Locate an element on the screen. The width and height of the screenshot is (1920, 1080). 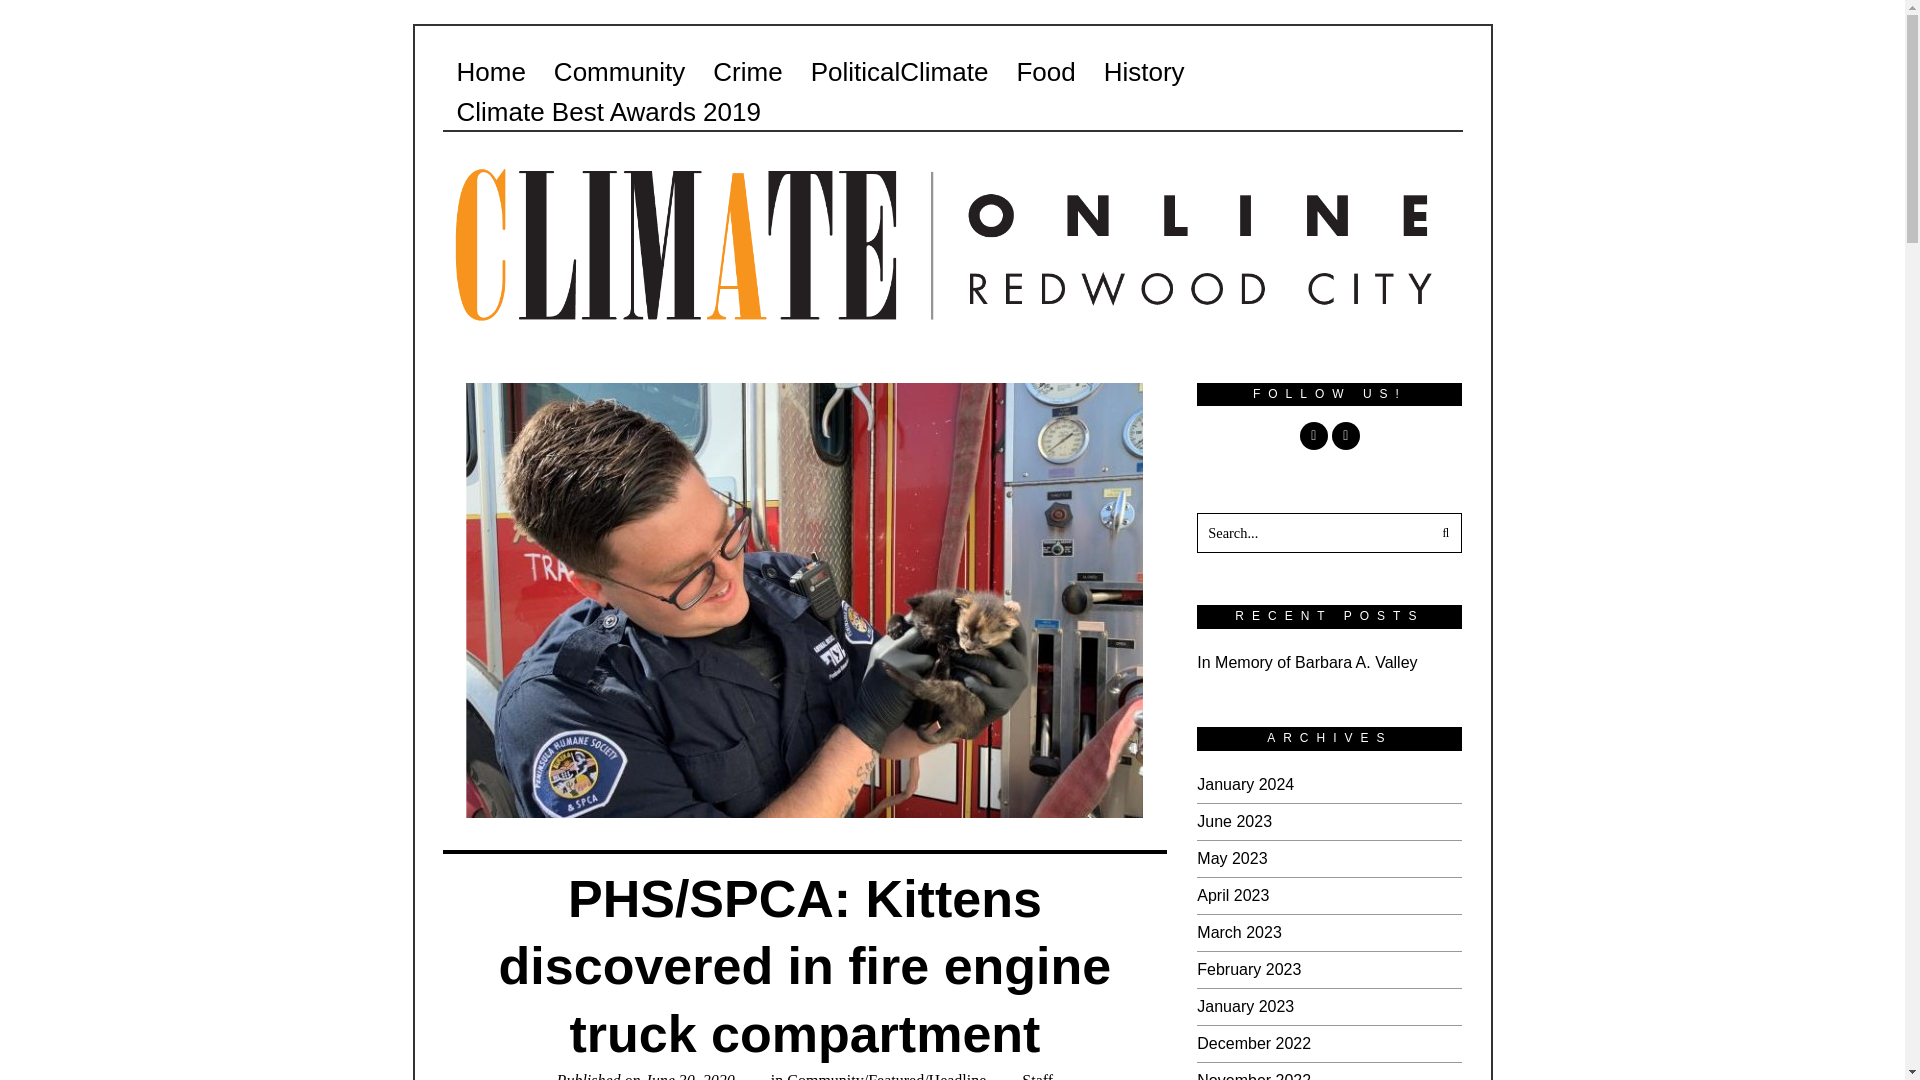
Home is located at coordinates (490, 71).